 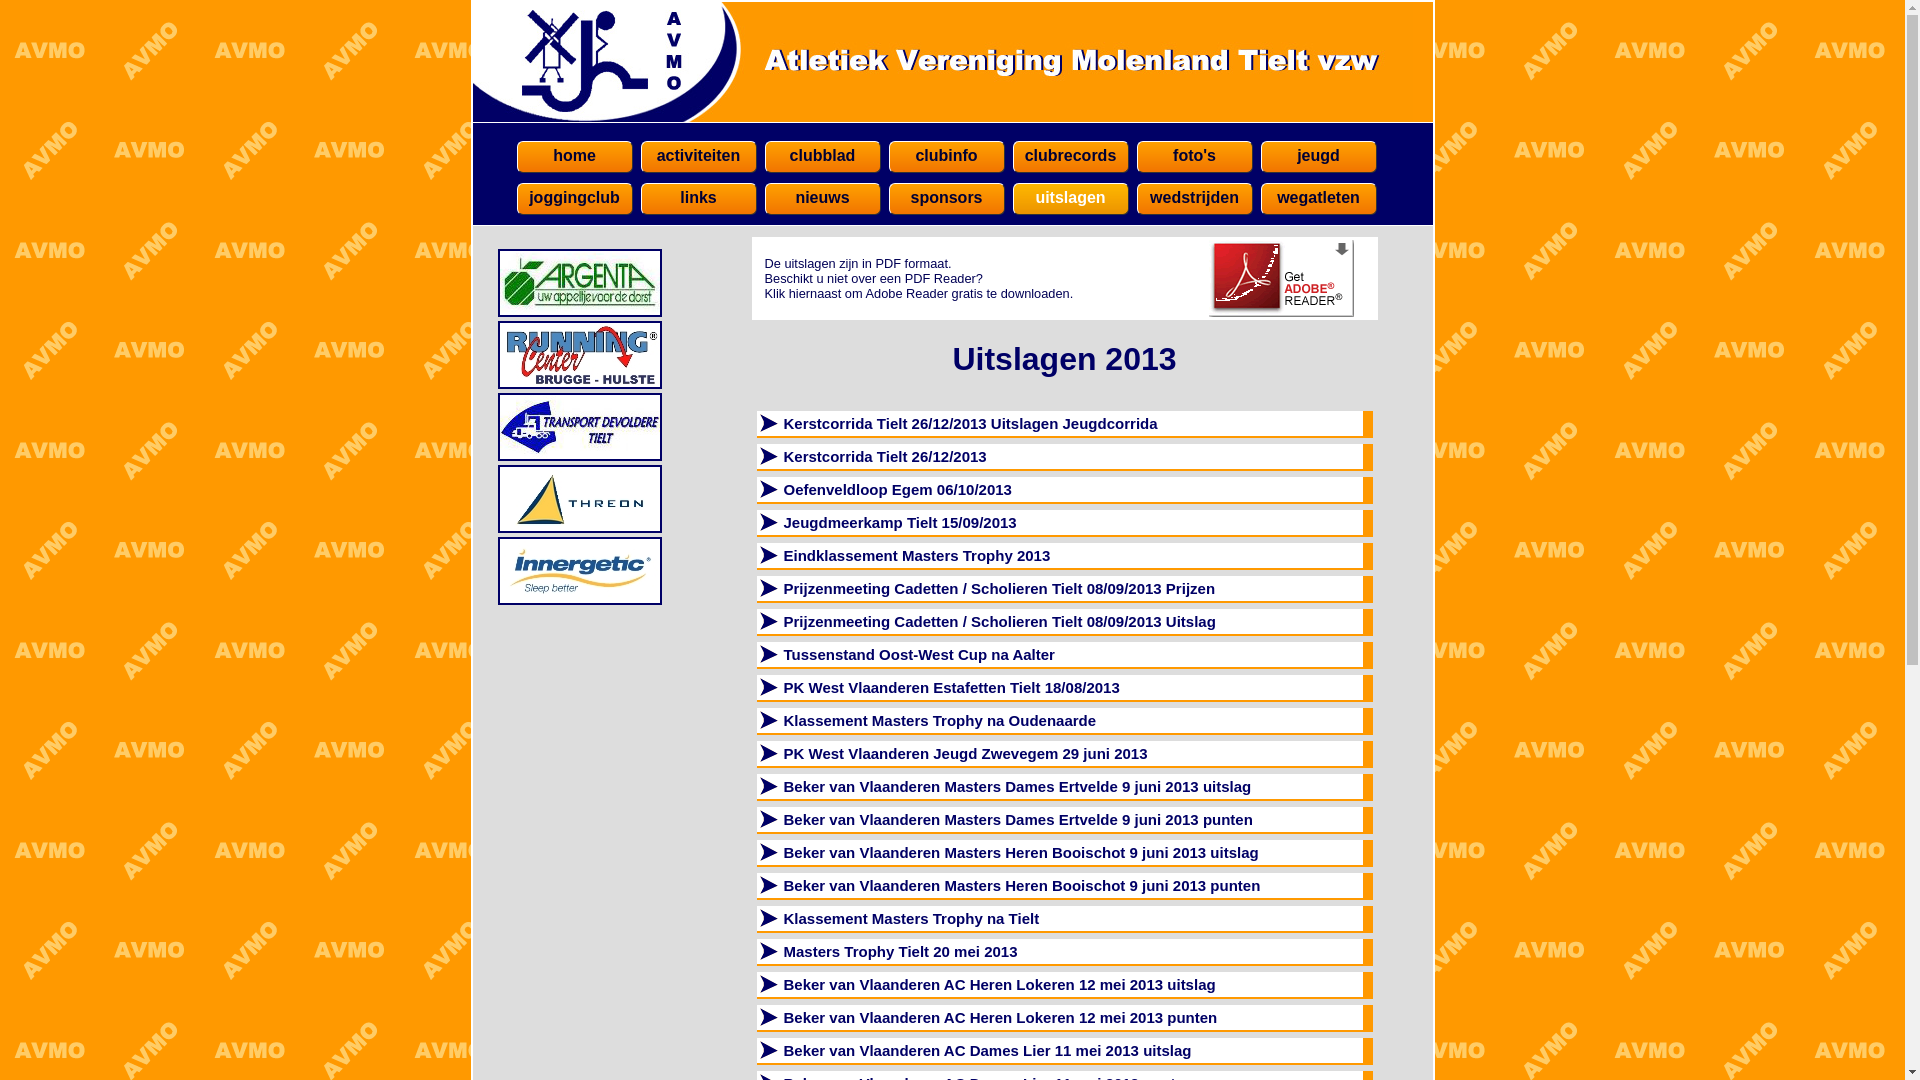 I want to click on Kerstcorrida Tielt 26/12/2013 Uitslagen Jeugdcorrida, so click(x=1059, y=424).